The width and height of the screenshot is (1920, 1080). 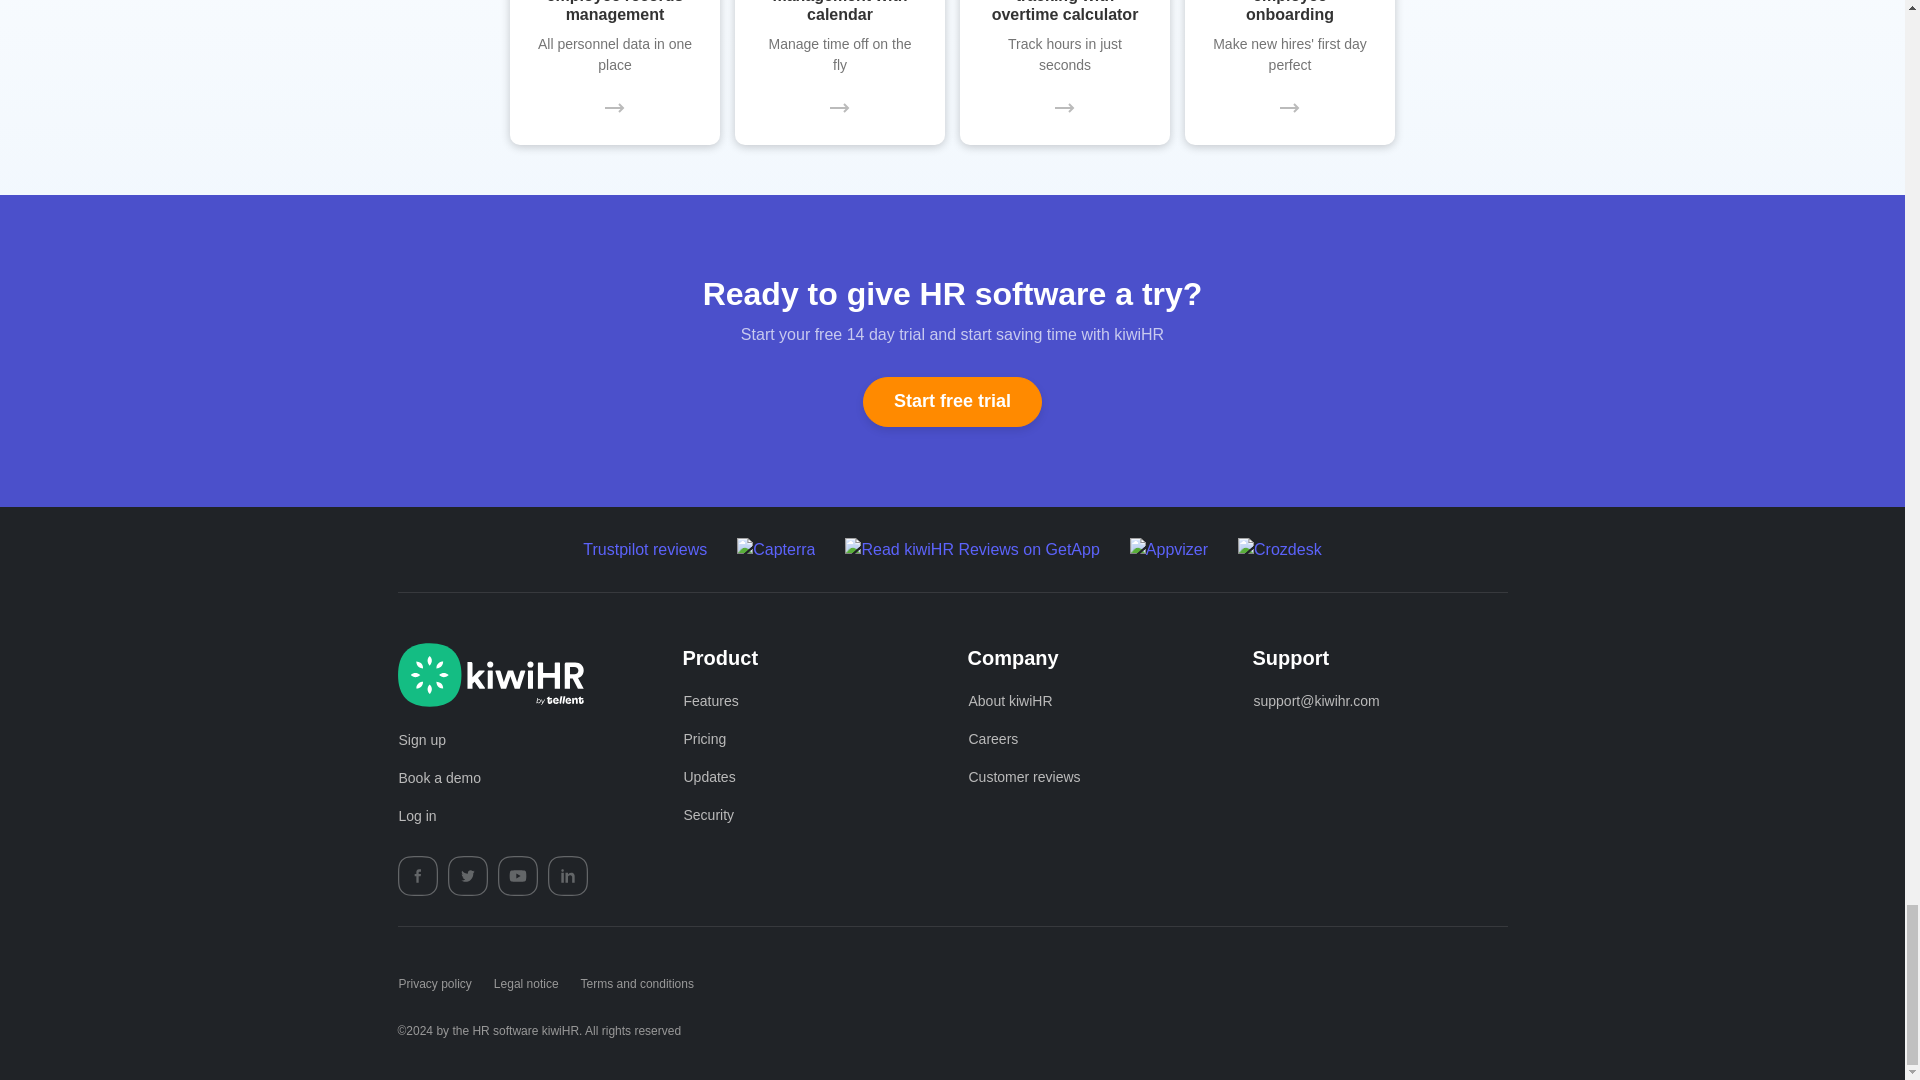 What do you see at coordinates (490, 674) in the screenshot?
I see `hr-software-kiwihr-en-inversed` at bounding box center [490, 674].